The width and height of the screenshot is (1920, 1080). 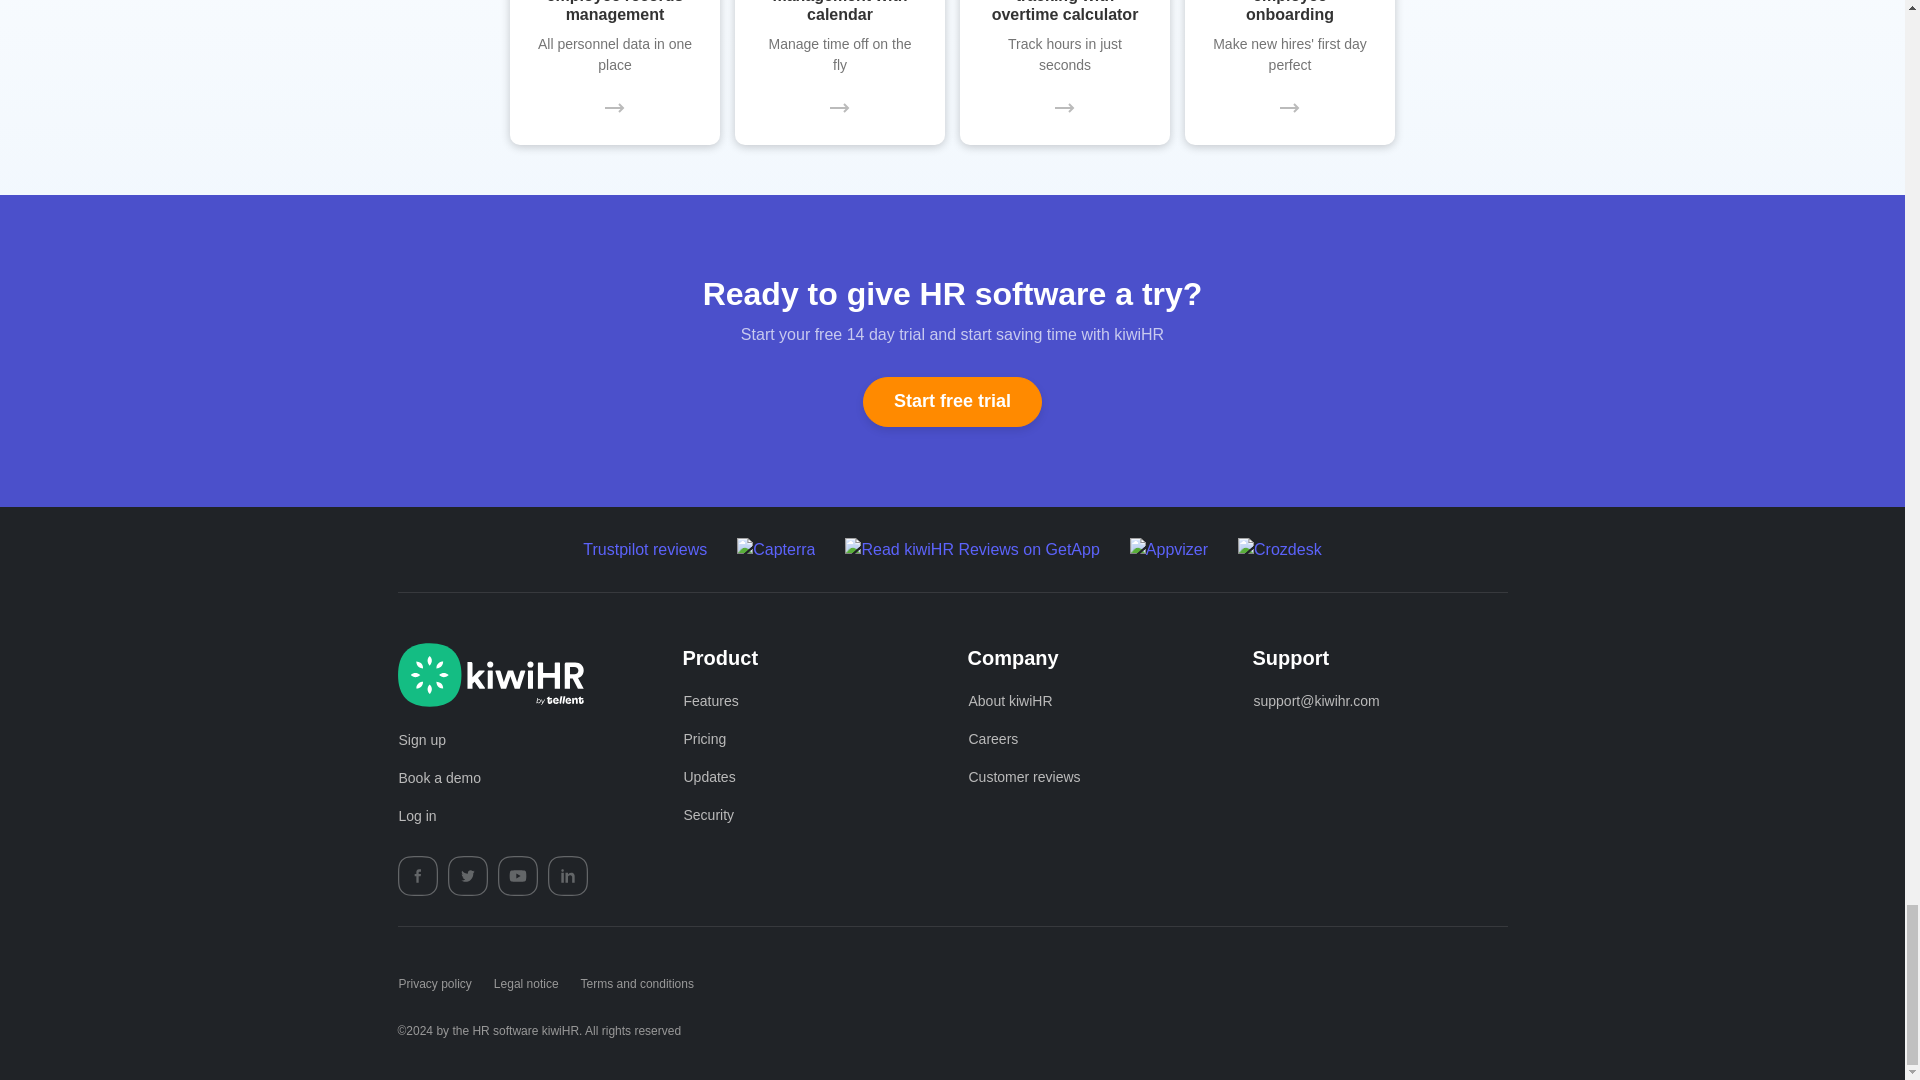 What do you see at coordinates (490, 674) in the screenshot?
I see `hr-software-kiwihr-en-inversed` at bounding box center [490, 674].